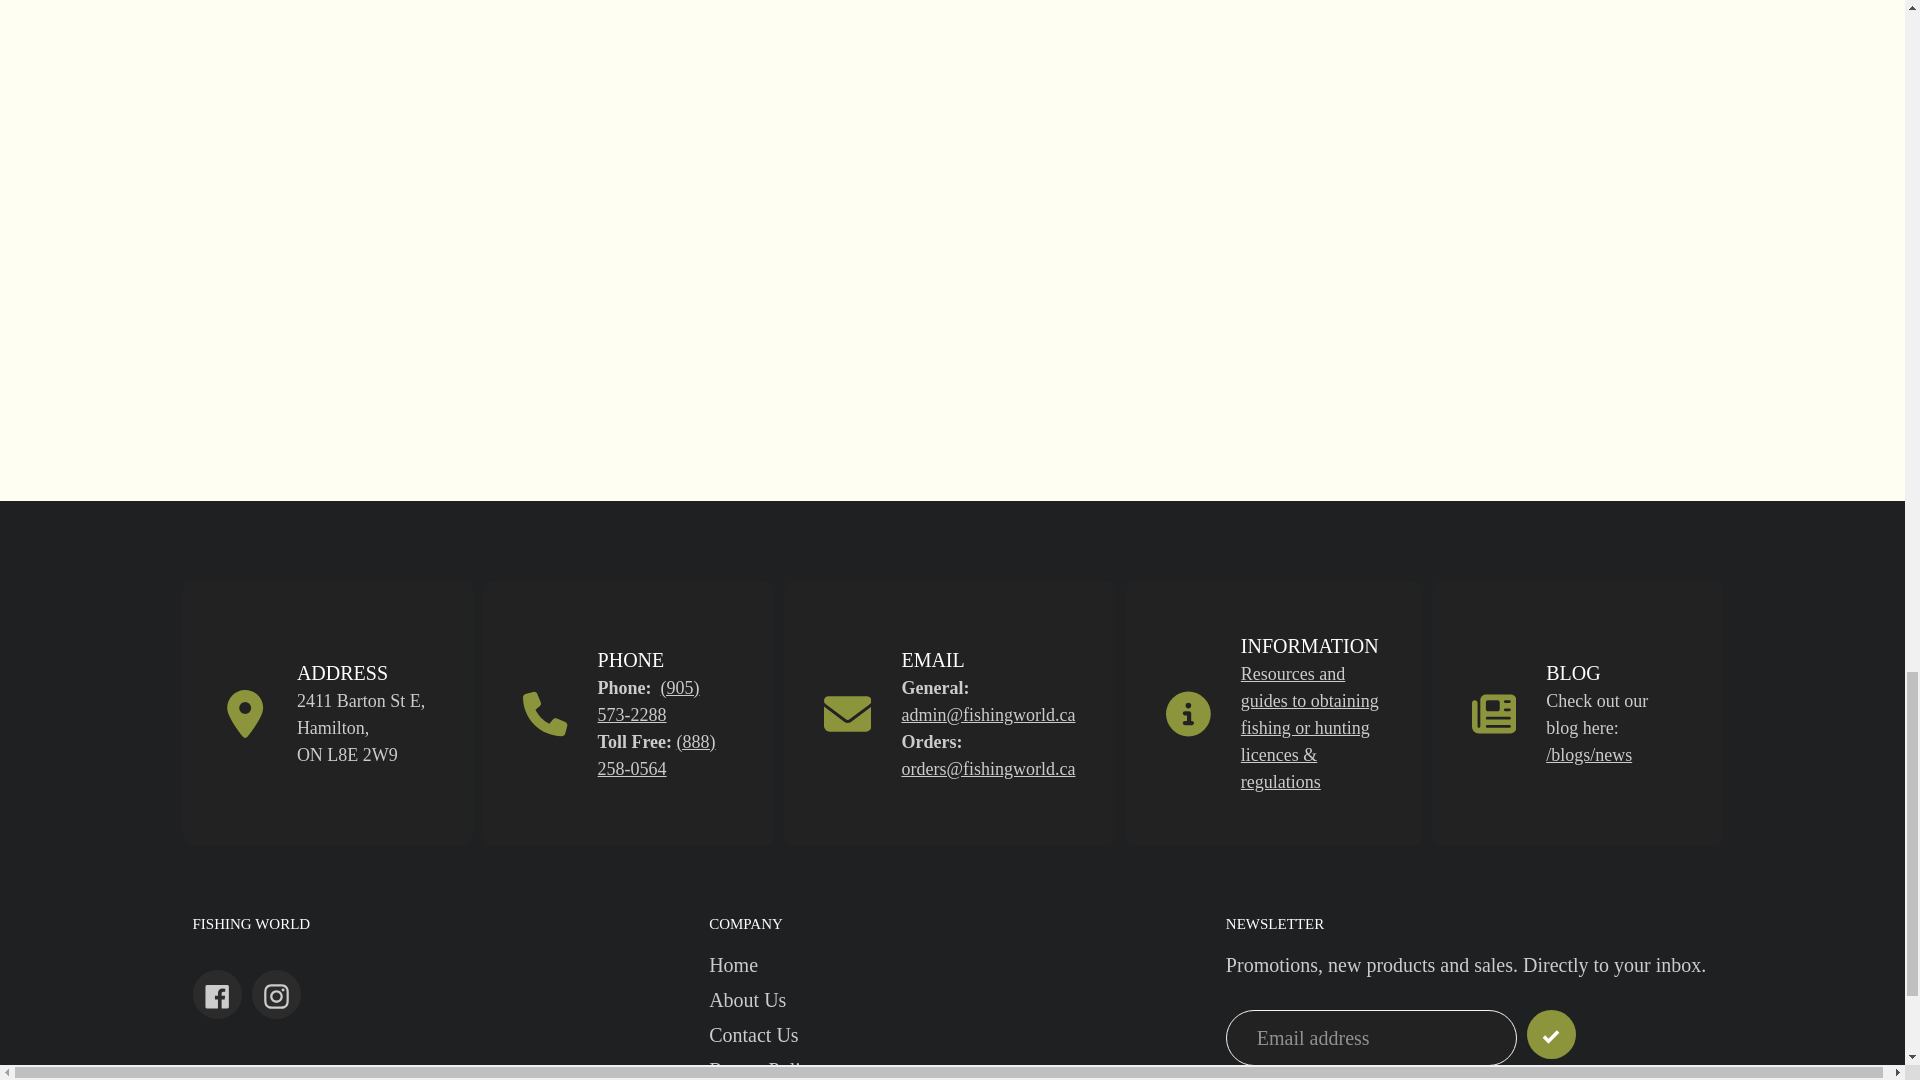 This screenshot has width=1920, height=1080. I want to click on Blog, so click(1588, 754).